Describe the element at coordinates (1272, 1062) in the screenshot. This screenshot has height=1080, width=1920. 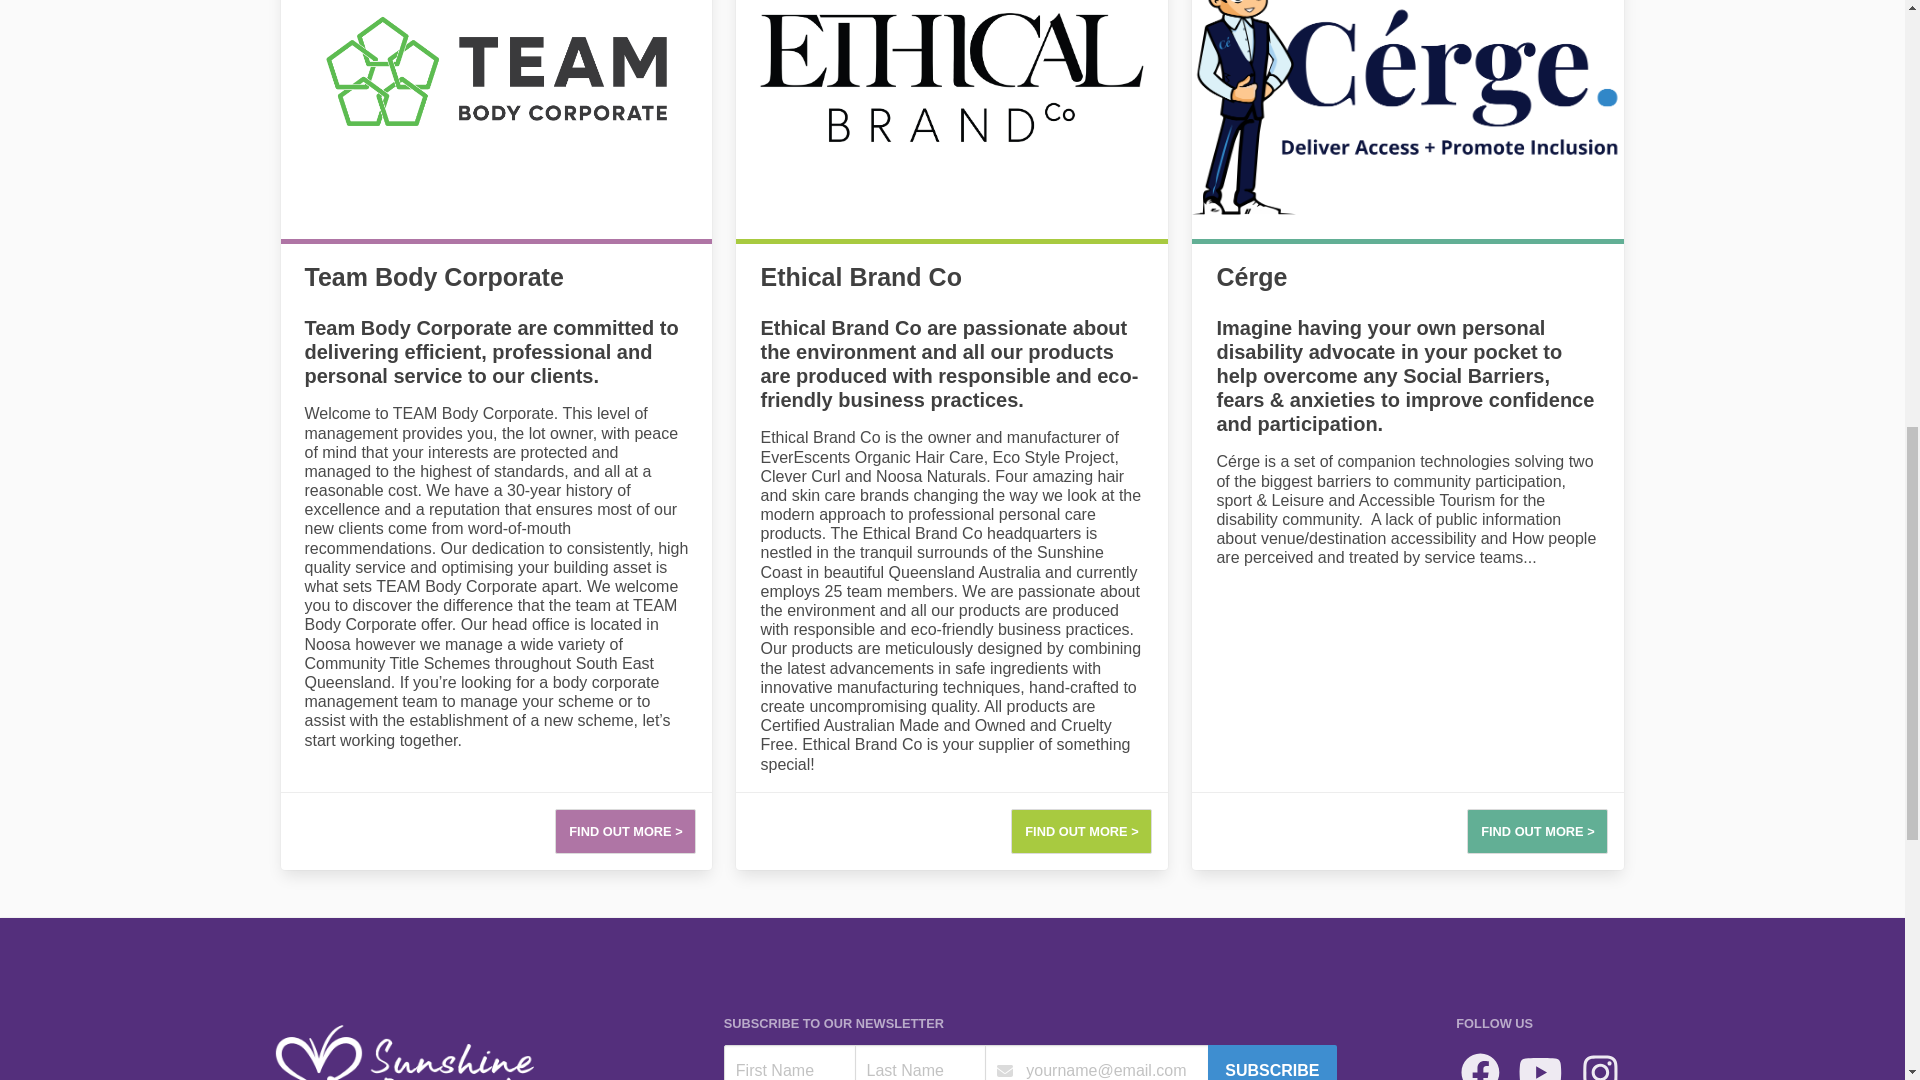
I see `SUBSCRIBE` at that location.